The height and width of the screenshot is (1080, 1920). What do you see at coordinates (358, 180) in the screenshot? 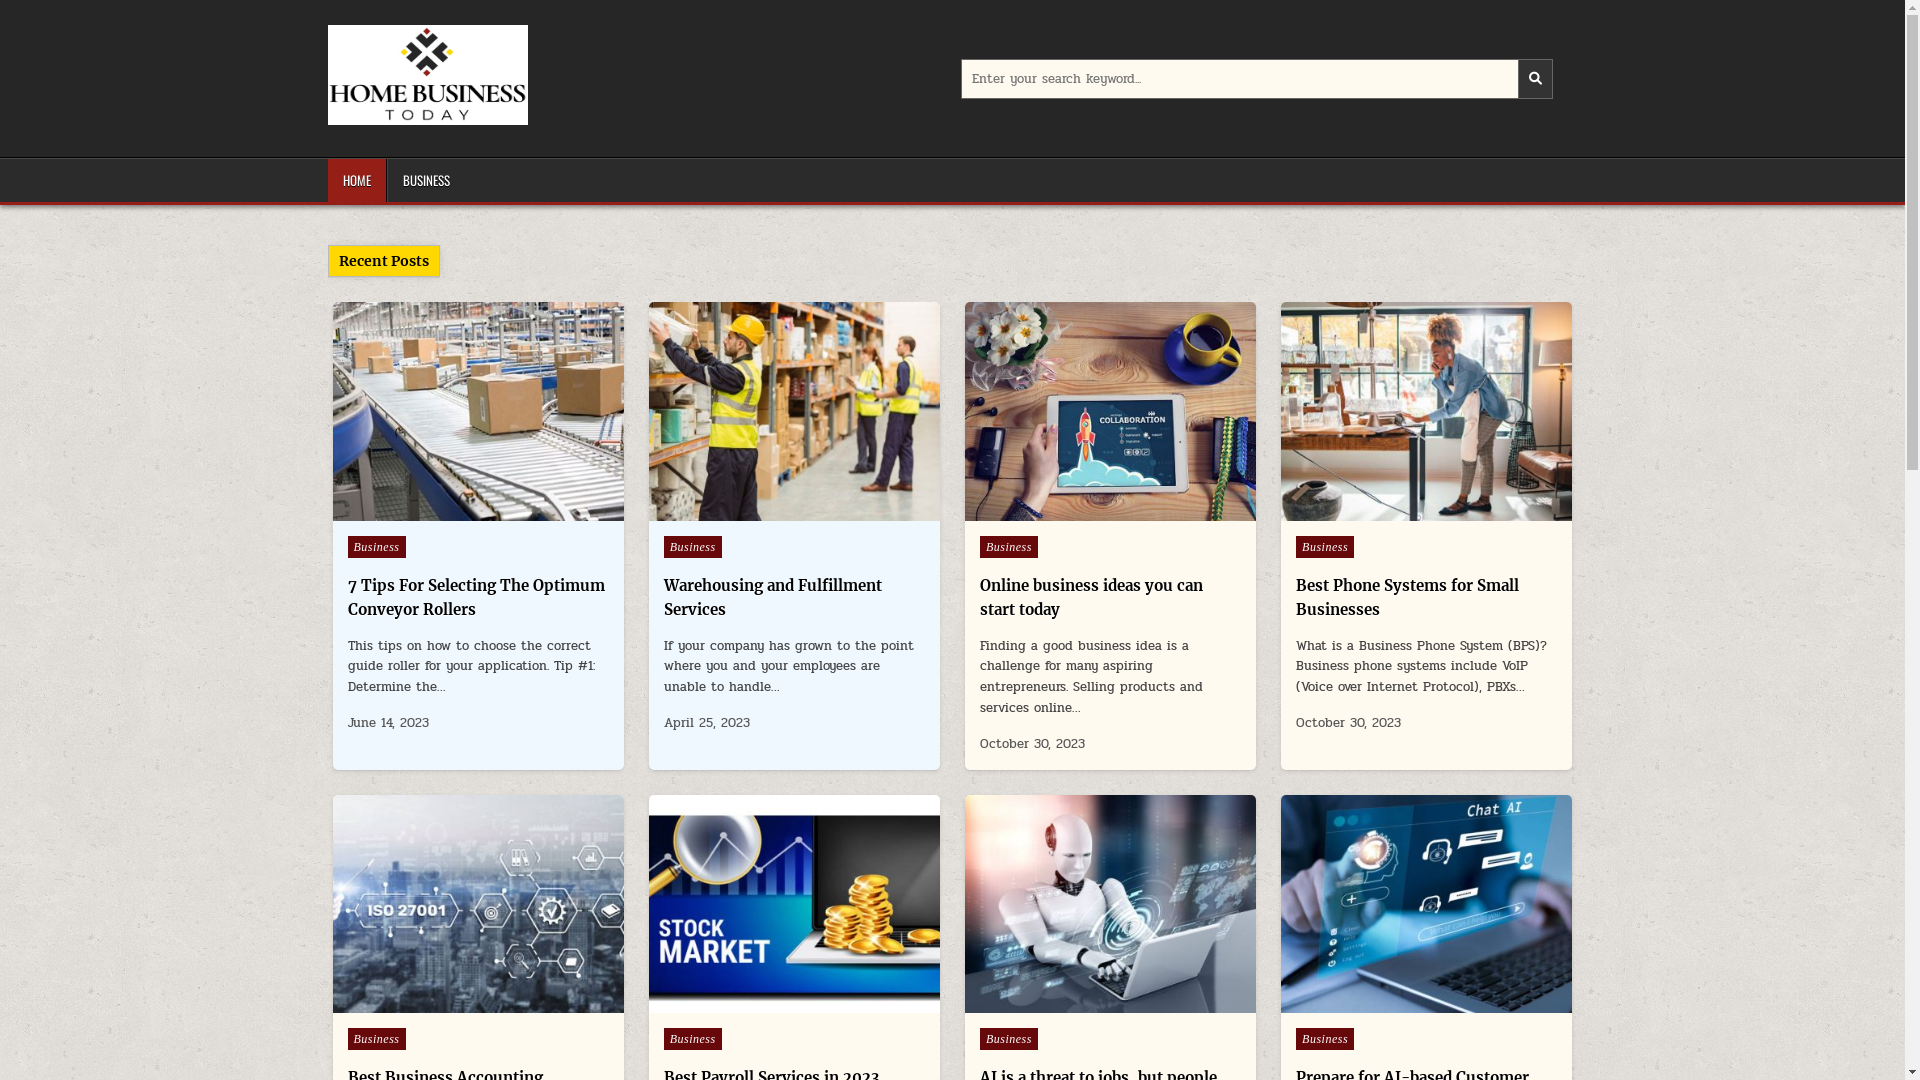
I see `HOME` at bounding box center [358, 180].